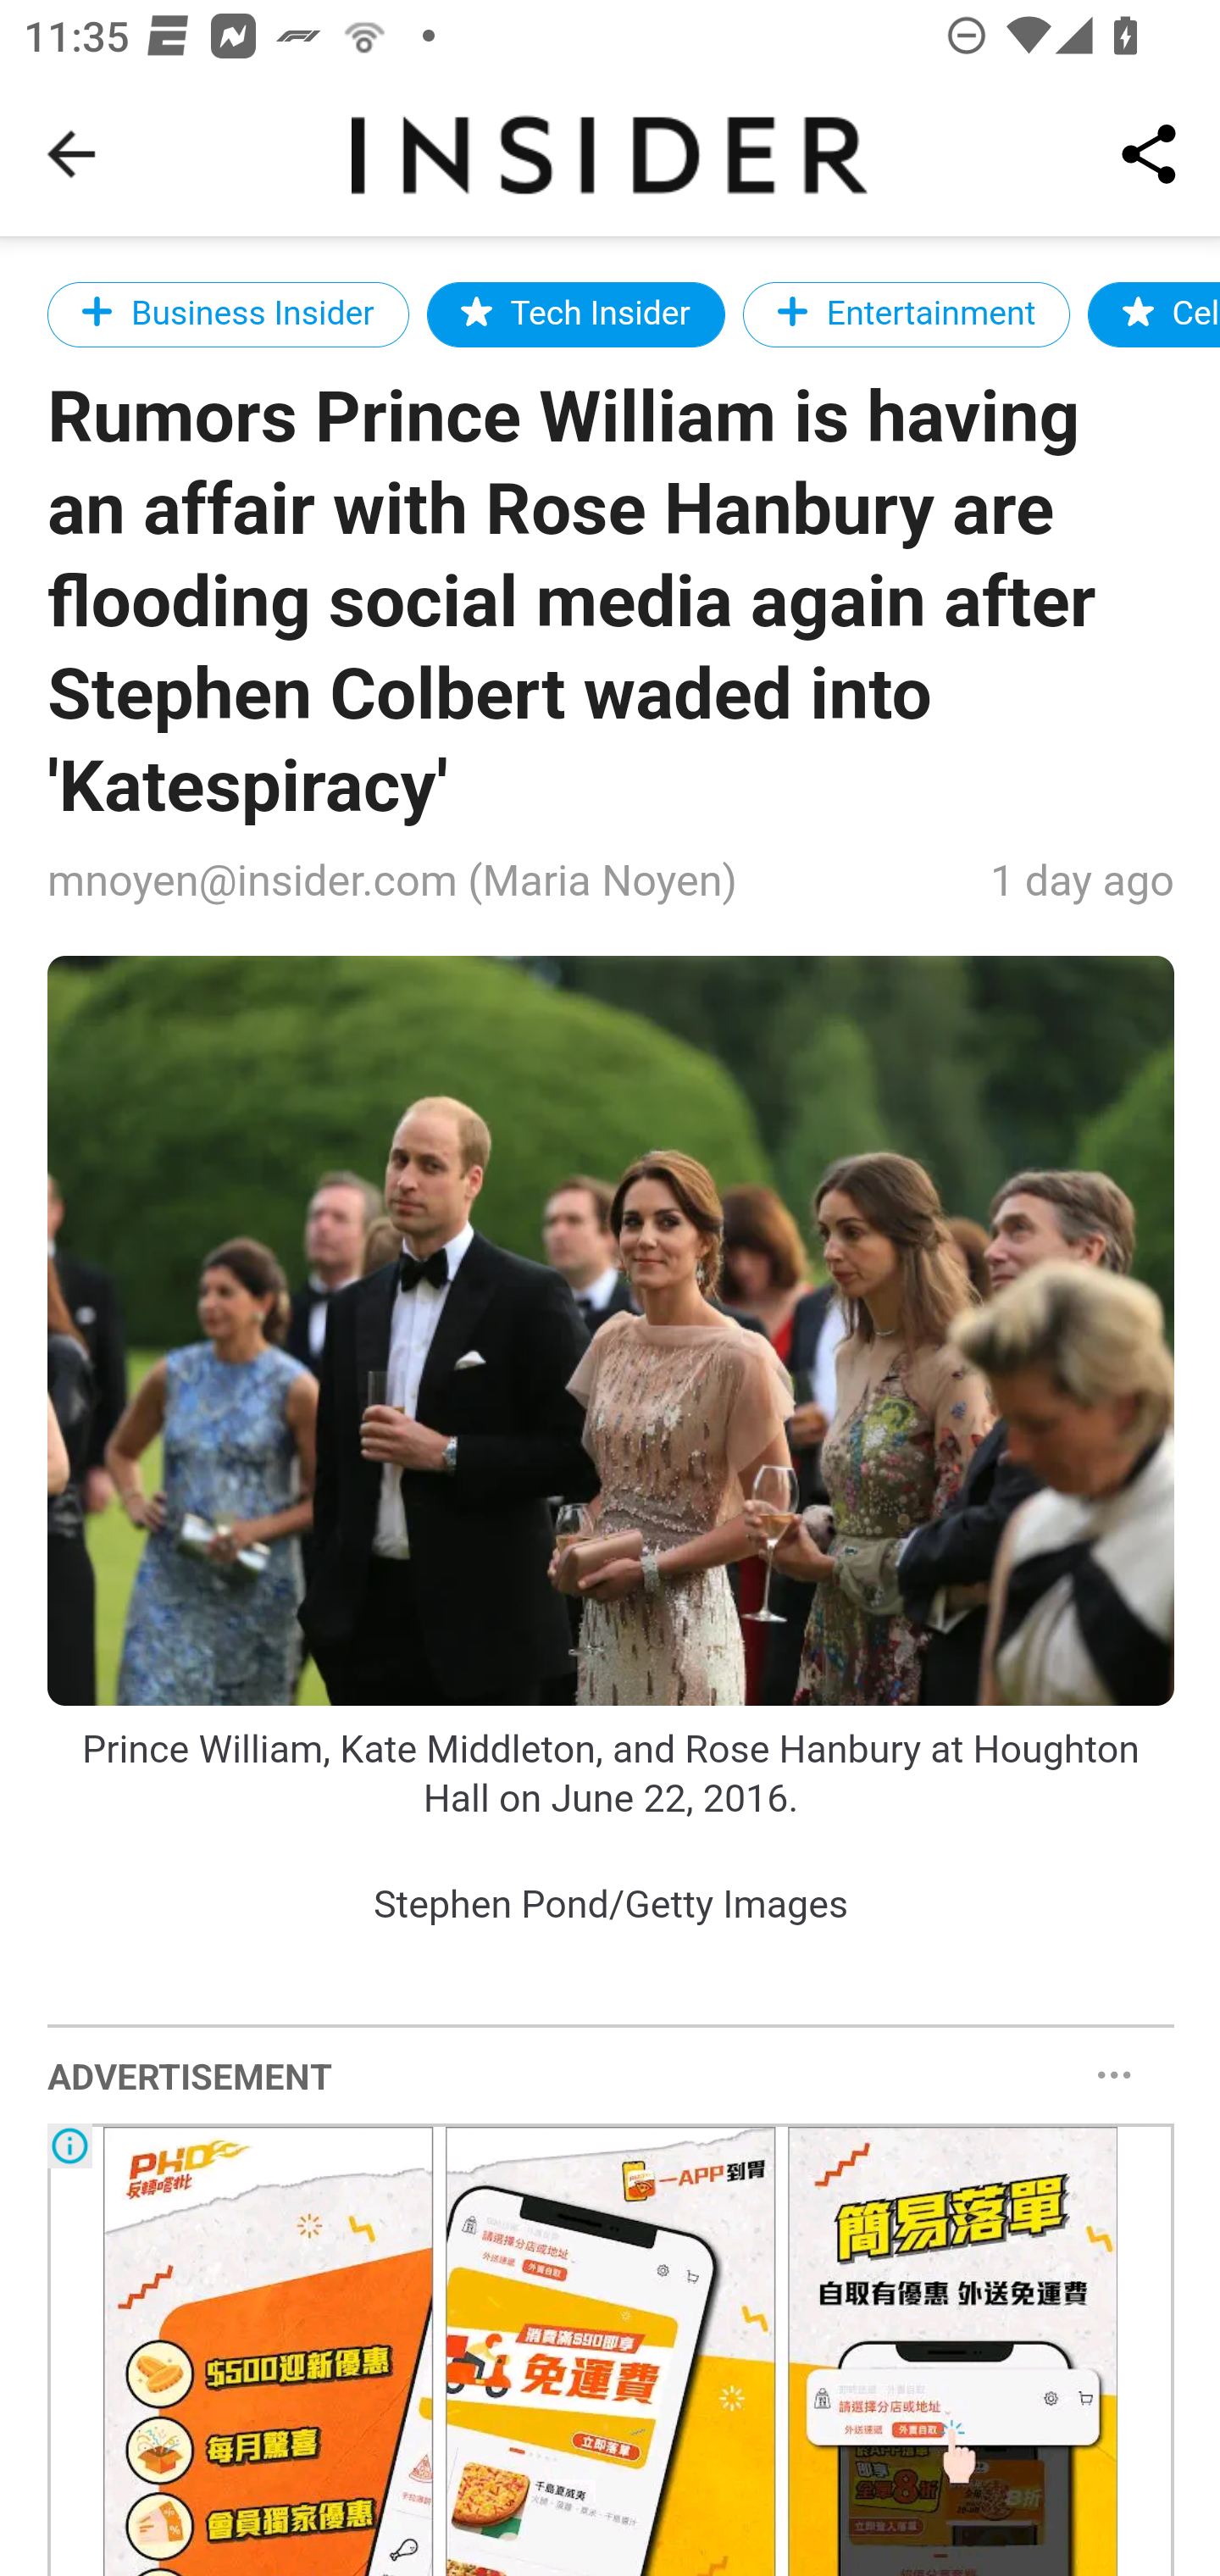 Image resolution: width=1220 pixels, height=2576 pixels. Describe the element at coordinates (574, 314) in the screenshot. I see `Tech Insider` at that location.